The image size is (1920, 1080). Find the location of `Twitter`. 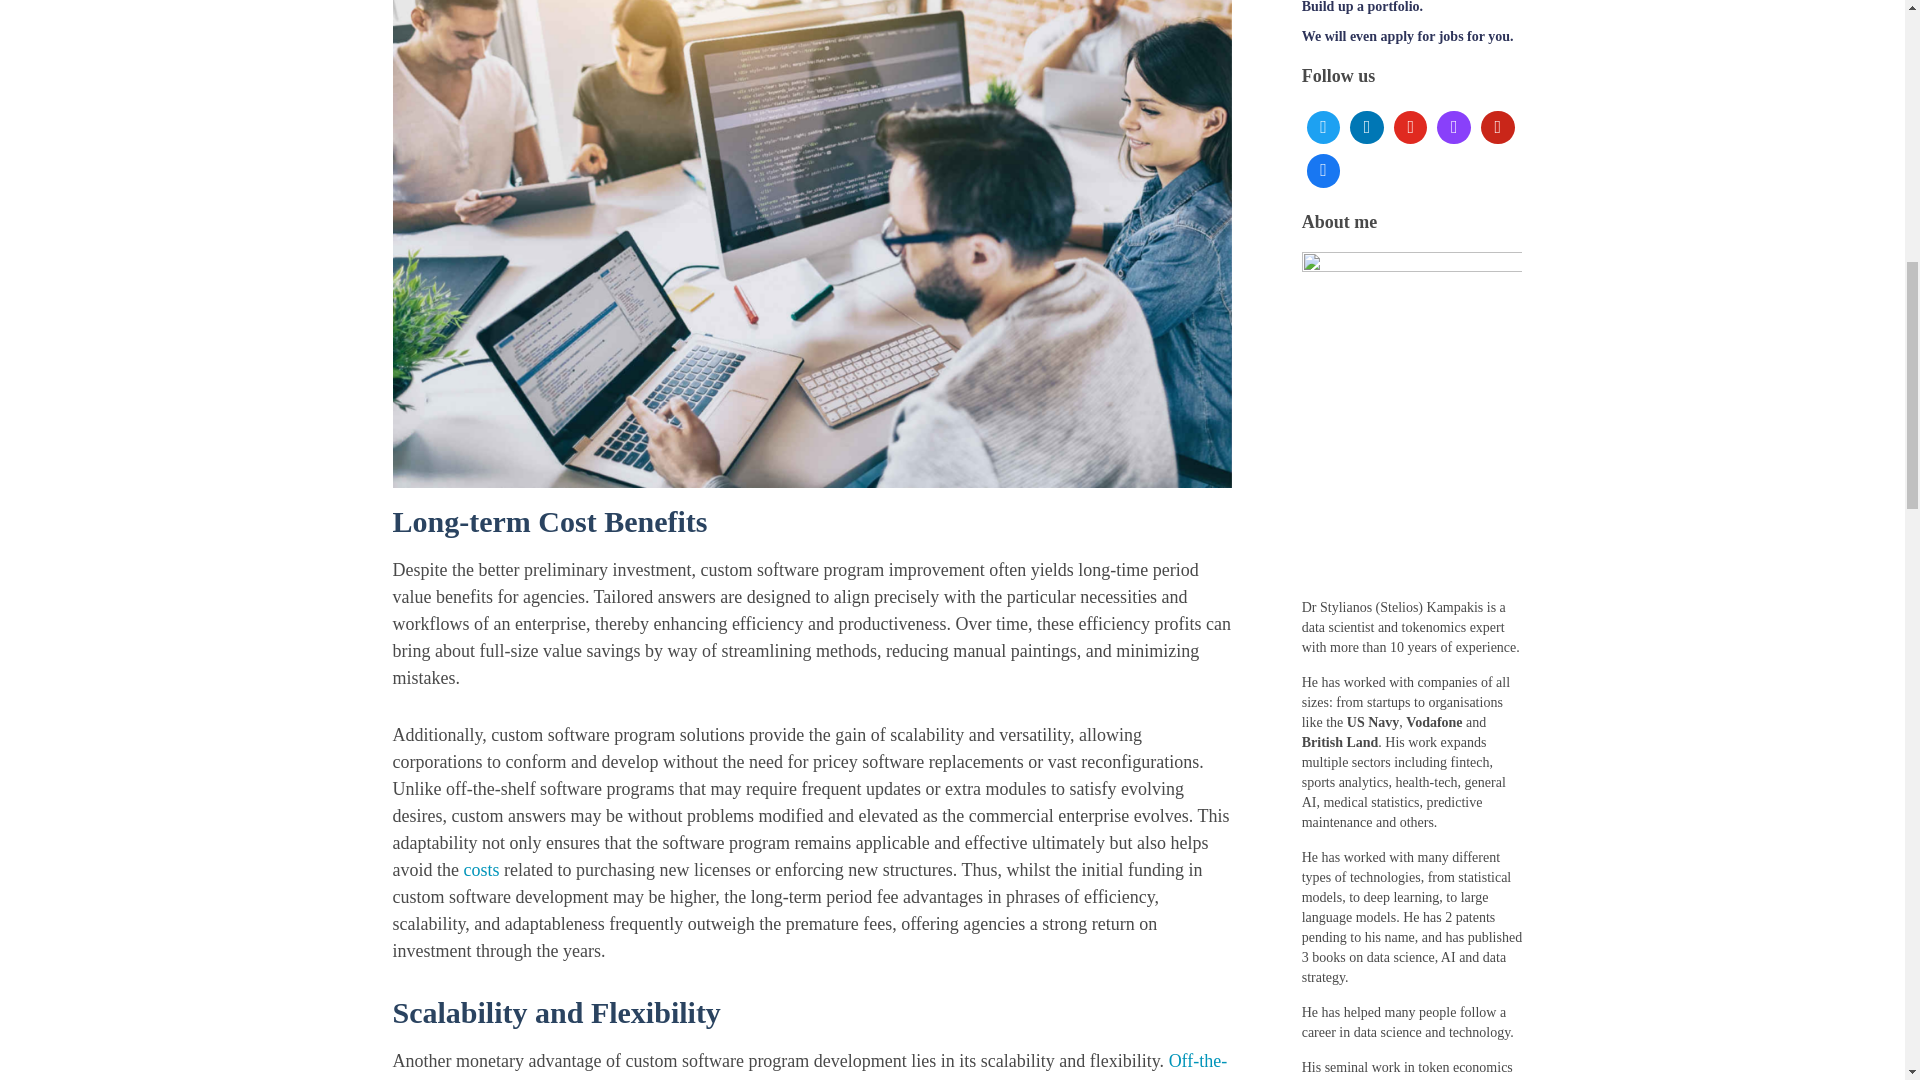

Twitter is located at coordinates (1323, 128).